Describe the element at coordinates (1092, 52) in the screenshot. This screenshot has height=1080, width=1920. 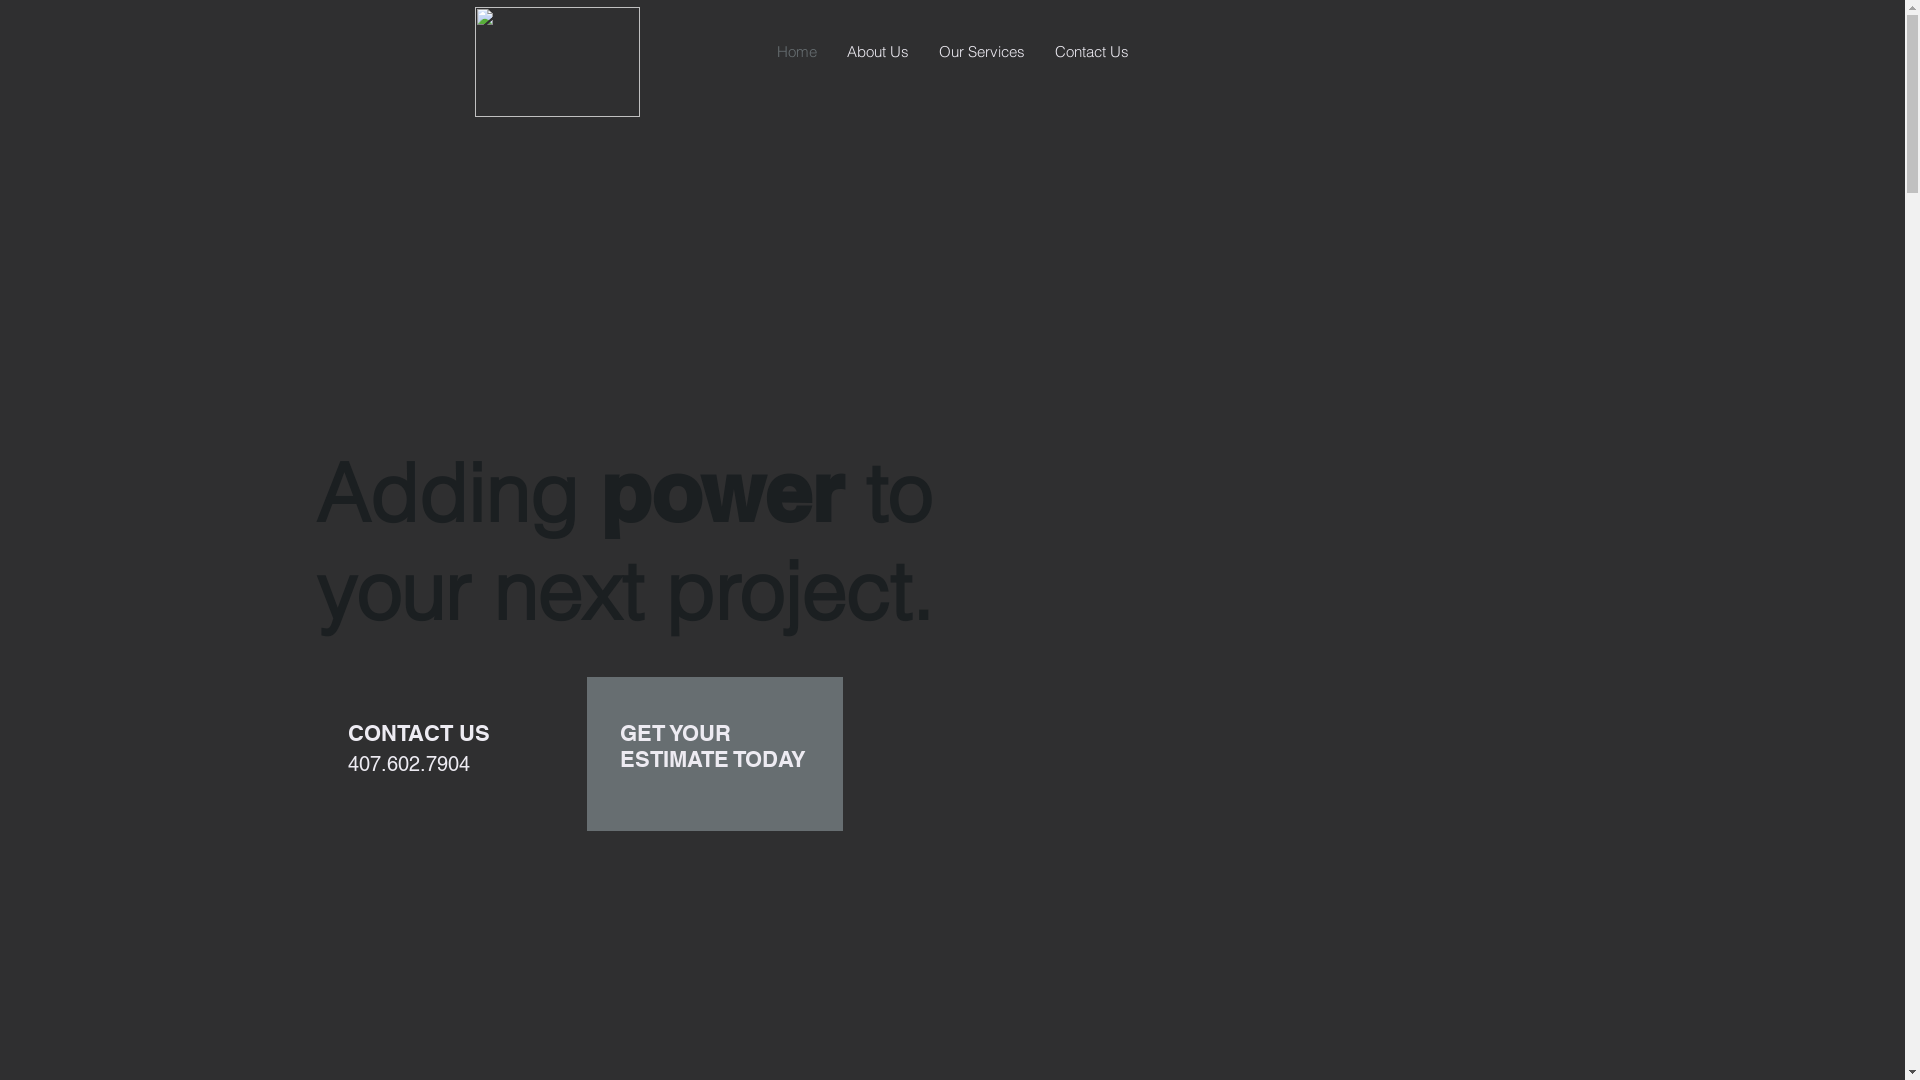
I see `Contact Us` at that location.